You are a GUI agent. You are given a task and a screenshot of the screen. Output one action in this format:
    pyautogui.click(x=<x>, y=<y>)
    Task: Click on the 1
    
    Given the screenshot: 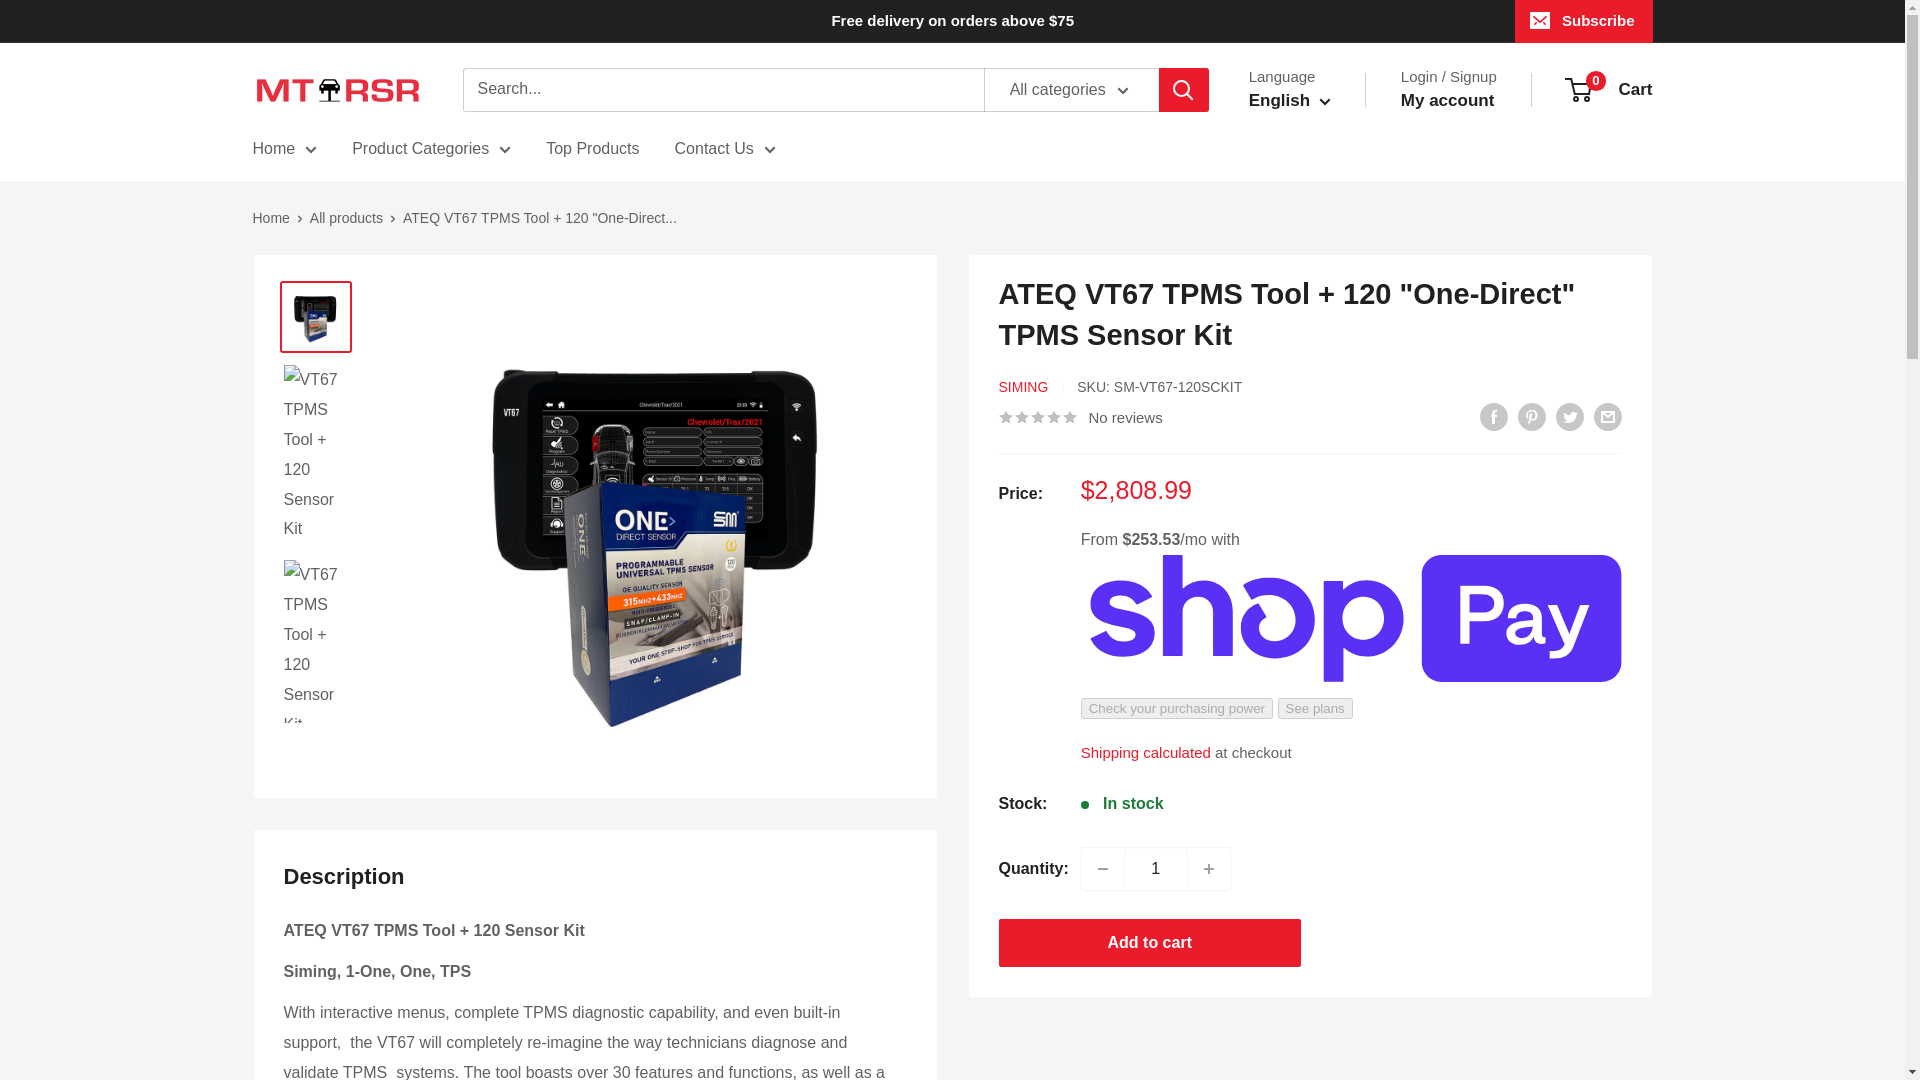 What is the action you would take?
    pyautogui.click(x=1156, y=868)
    